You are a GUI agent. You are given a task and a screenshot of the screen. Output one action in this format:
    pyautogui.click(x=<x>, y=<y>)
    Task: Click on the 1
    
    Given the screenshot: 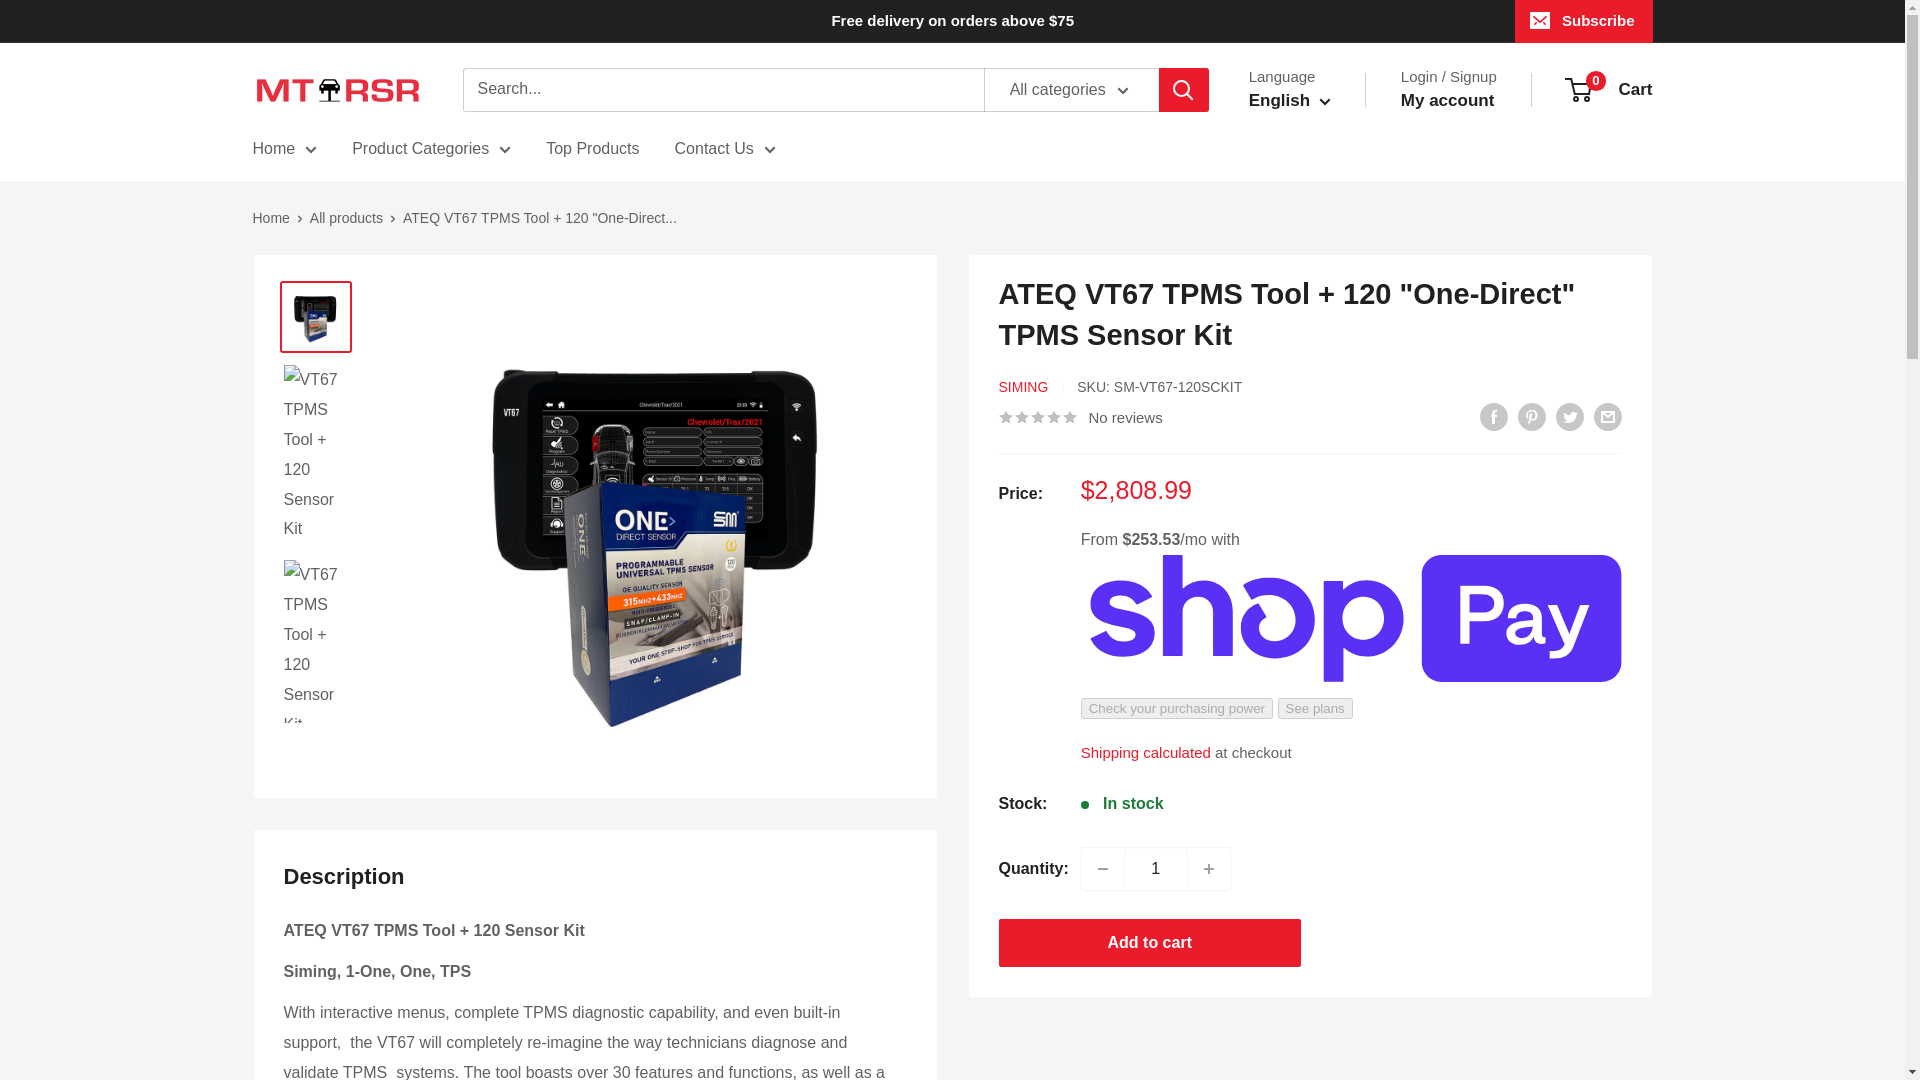 What is the action you would take?
    pyautogui.click(x=1156, y=868)
    